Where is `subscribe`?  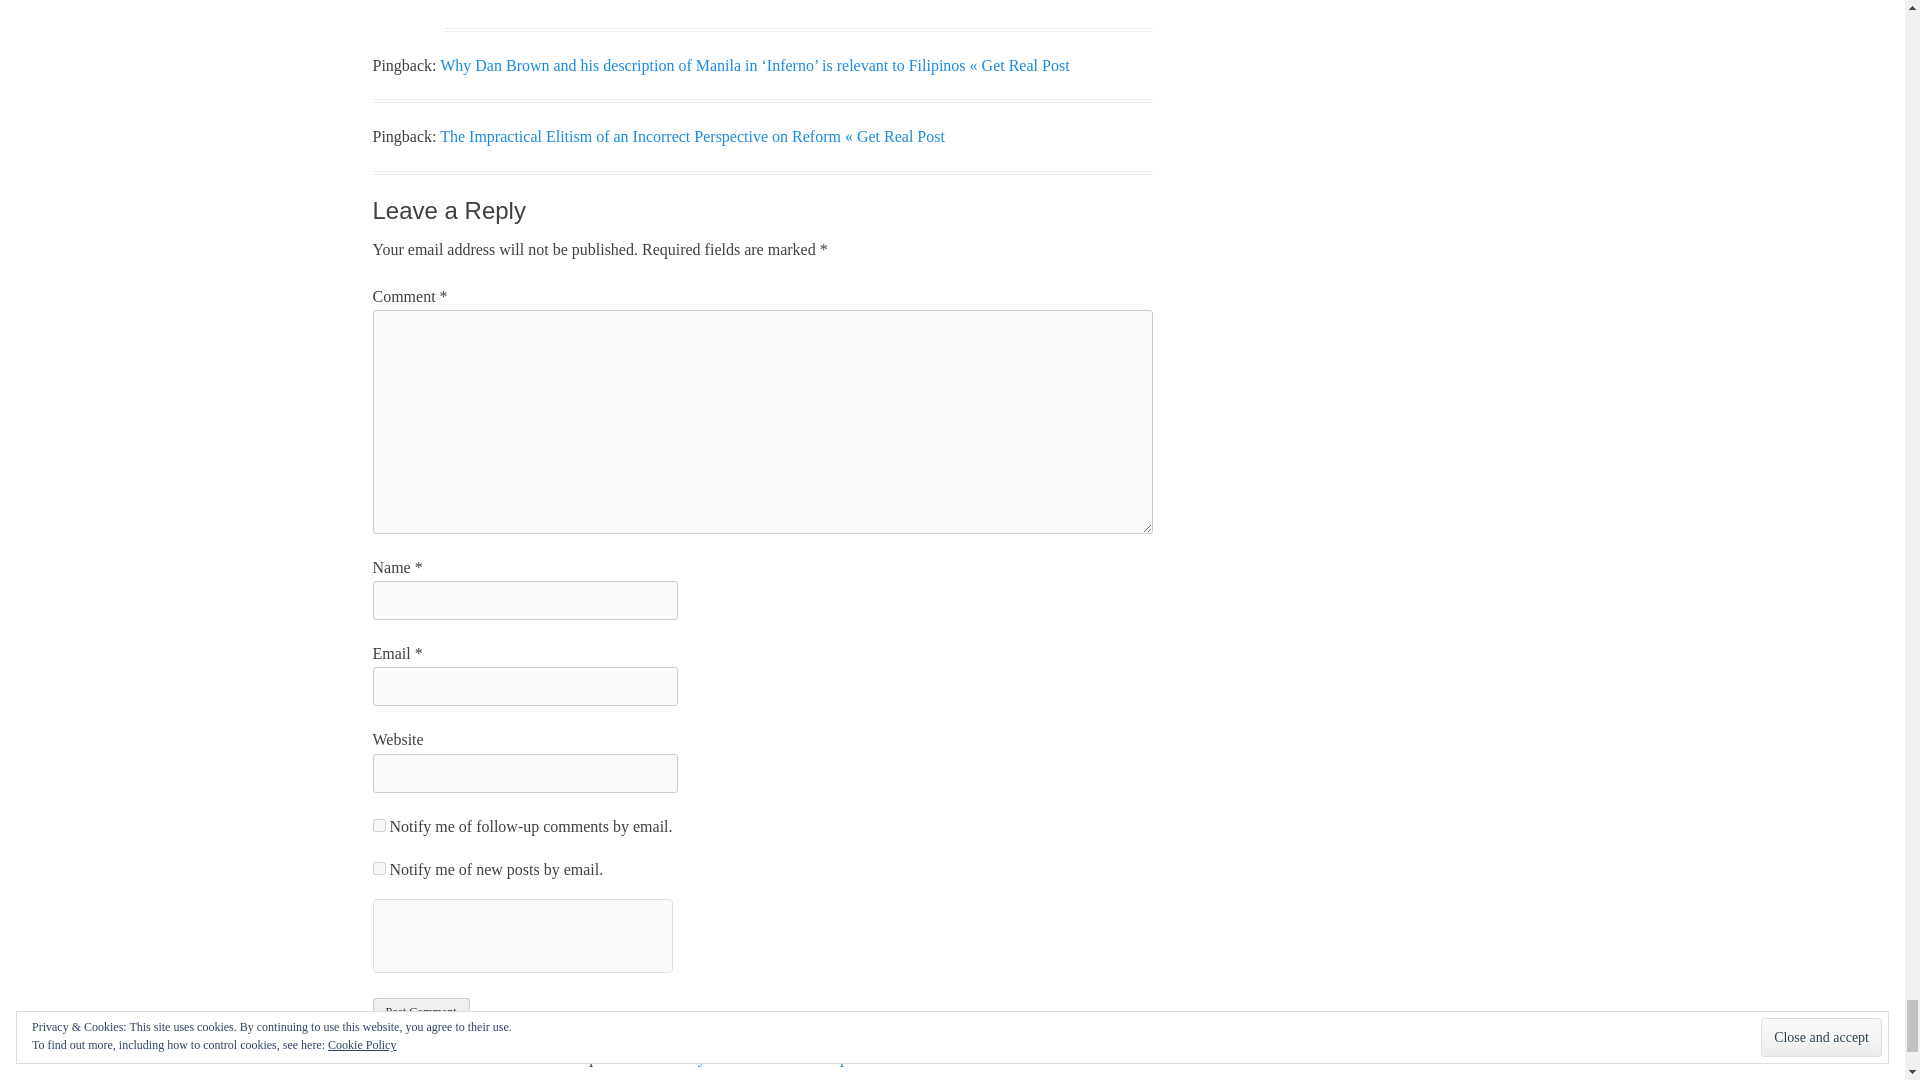 subscribe is located at coordinates (378, 868).